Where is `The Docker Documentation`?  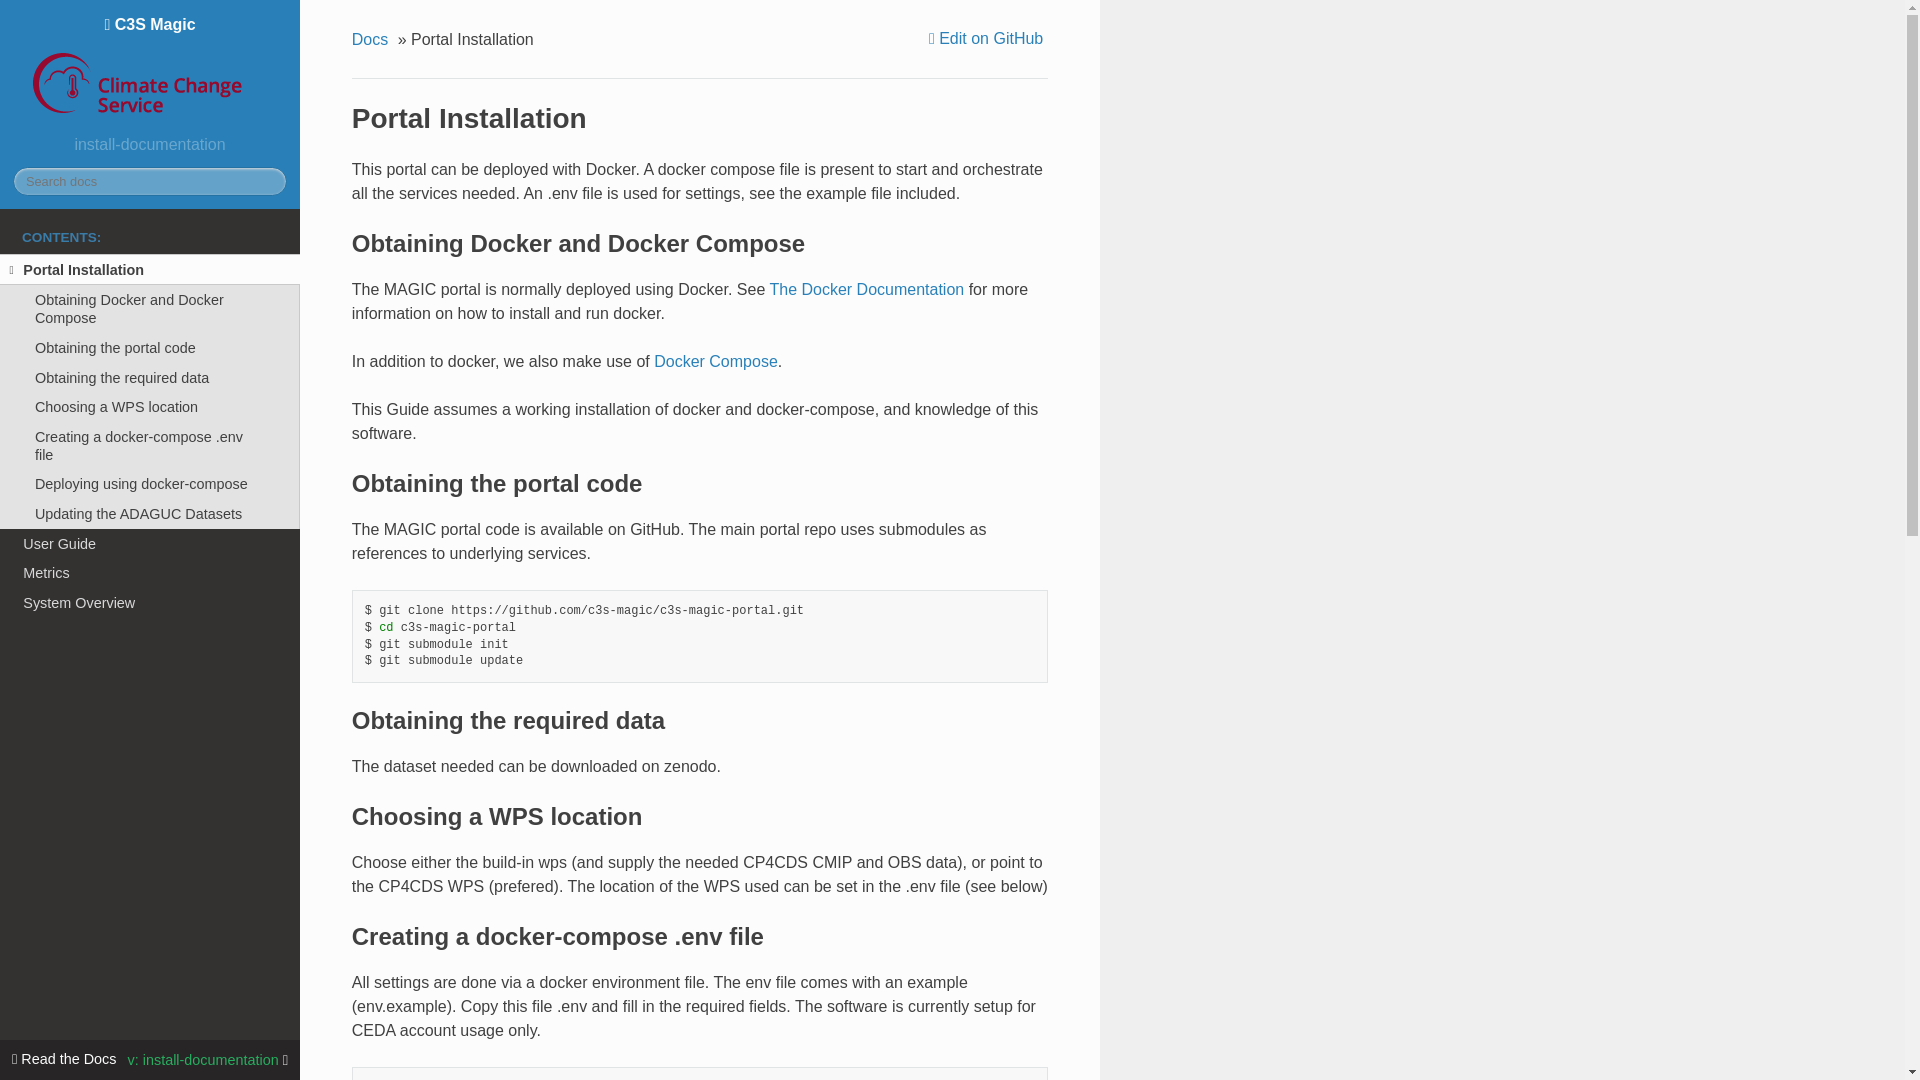 The Docker Documentation is located at coordinates (866, 289).